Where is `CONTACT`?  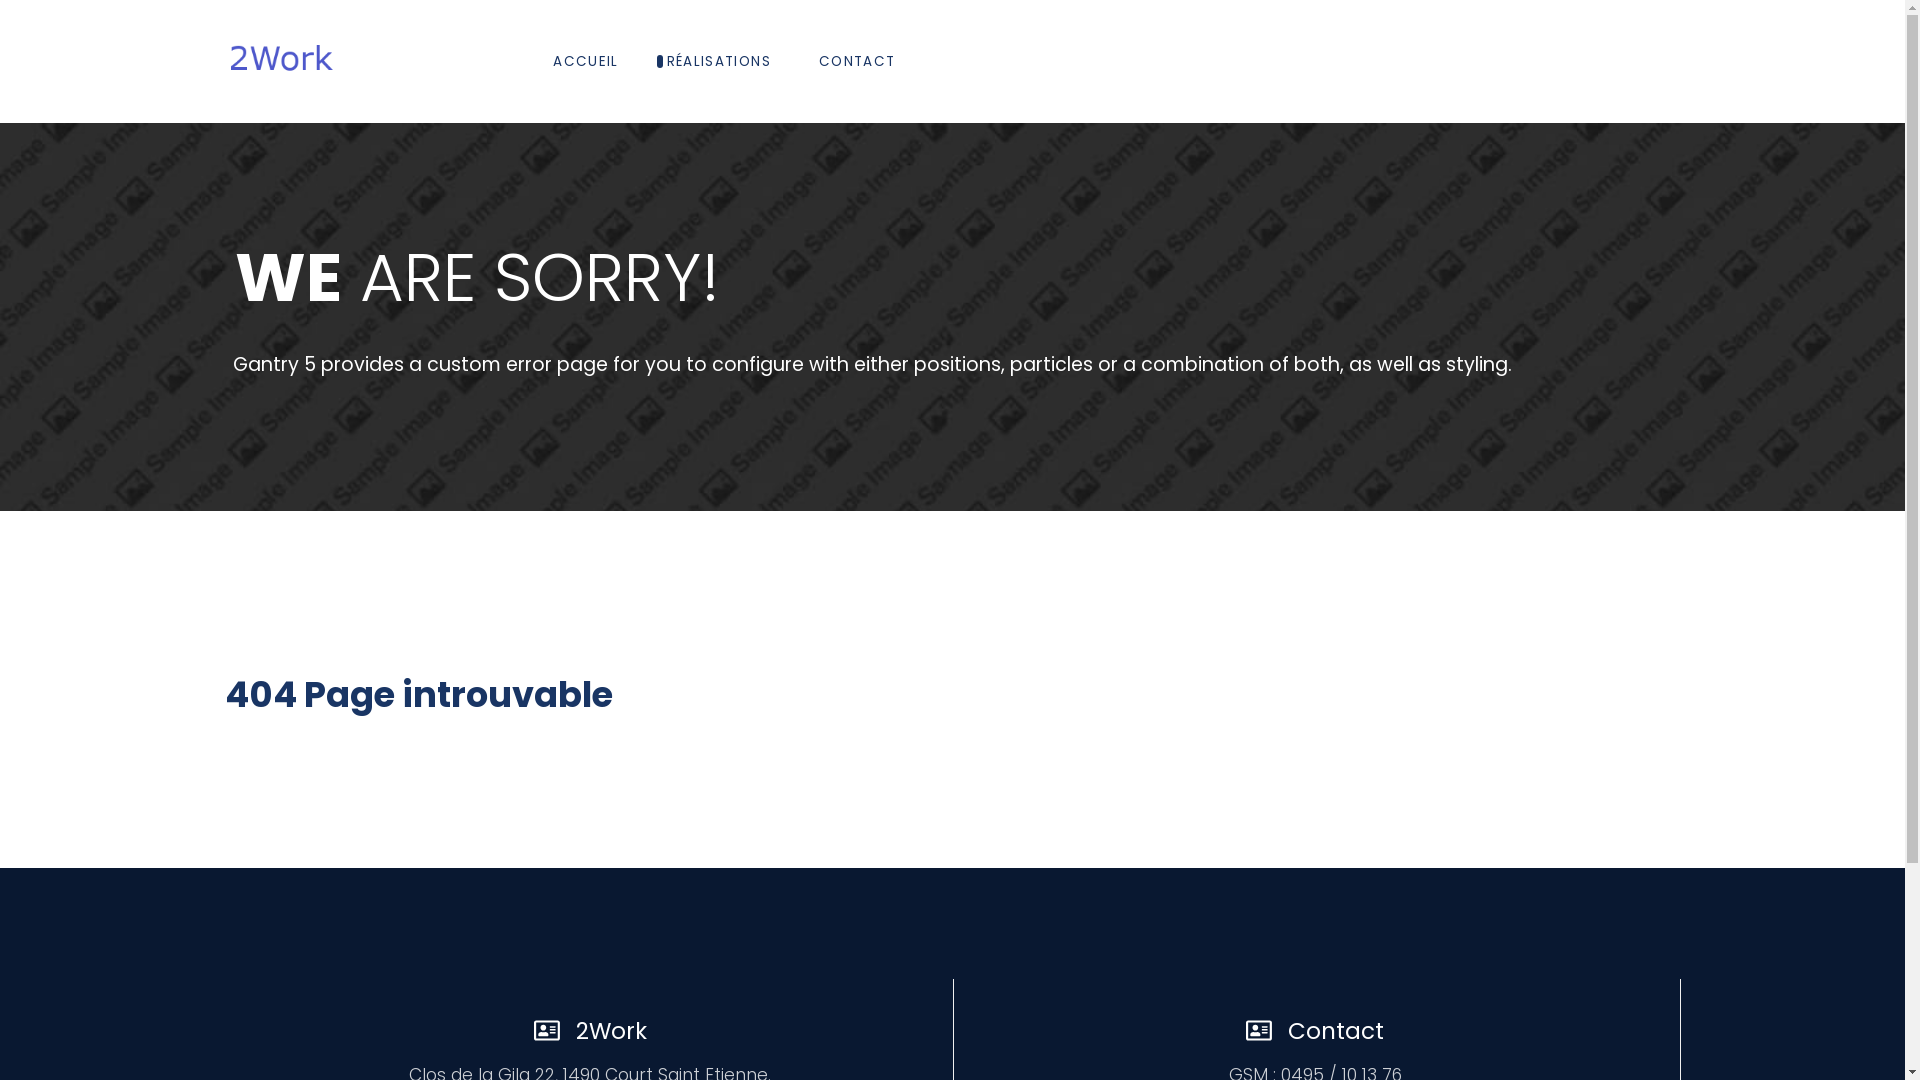 CONTACT is located at coordinates (857, 62).